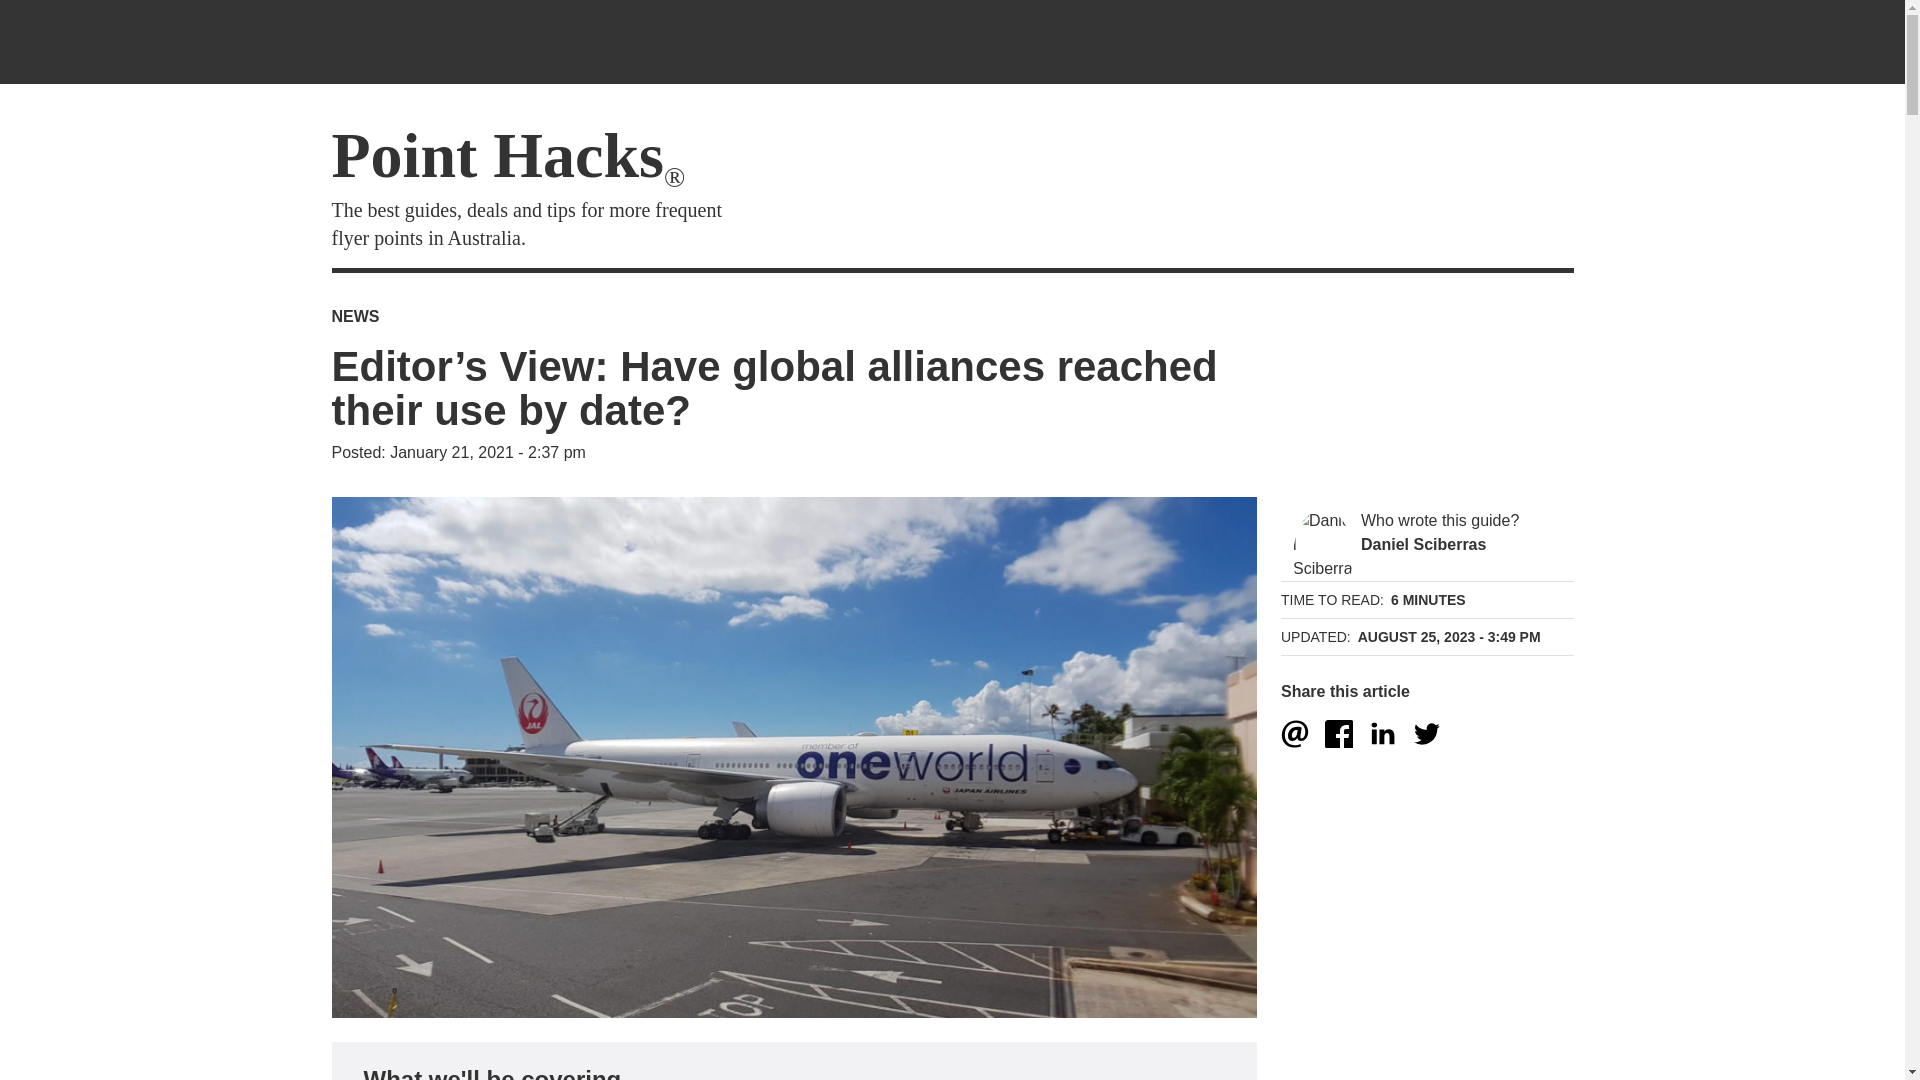 The height and width of the screenshot is (1080, 1920). Describe the element at coordinates (1294, 734) in the screenshot. I see `Email` at that location.